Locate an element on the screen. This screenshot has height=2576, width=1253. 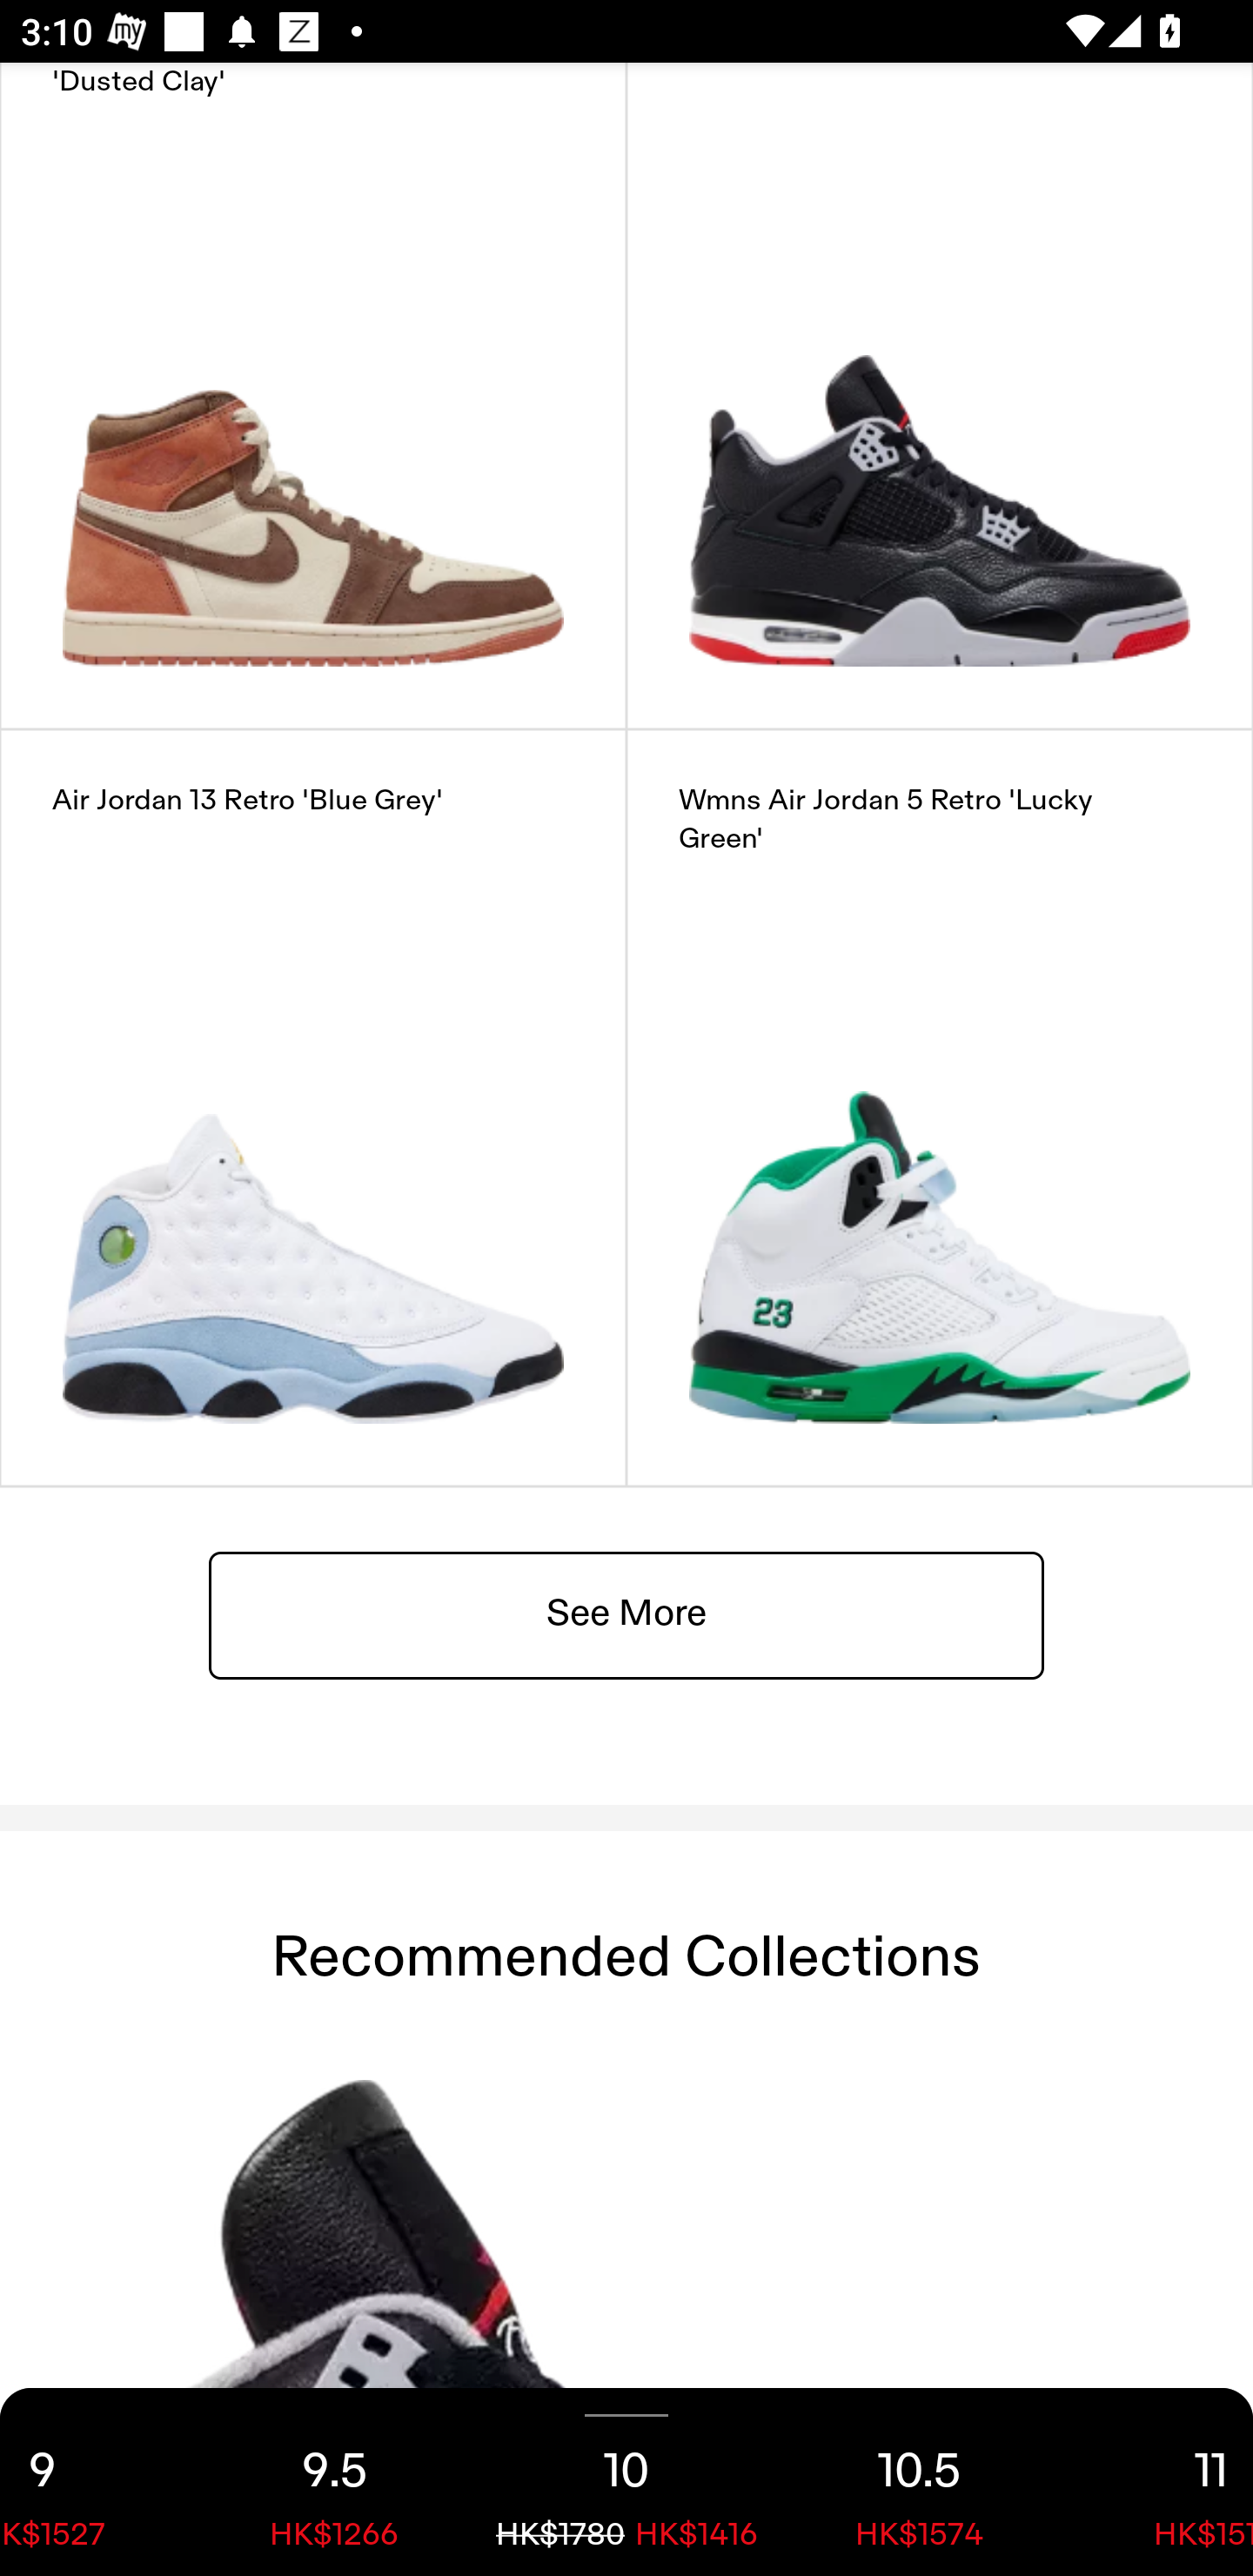
Wmns Air Jordan 1 Retro High OG 'Dusted Clay' is located at coordinates (313, 395).